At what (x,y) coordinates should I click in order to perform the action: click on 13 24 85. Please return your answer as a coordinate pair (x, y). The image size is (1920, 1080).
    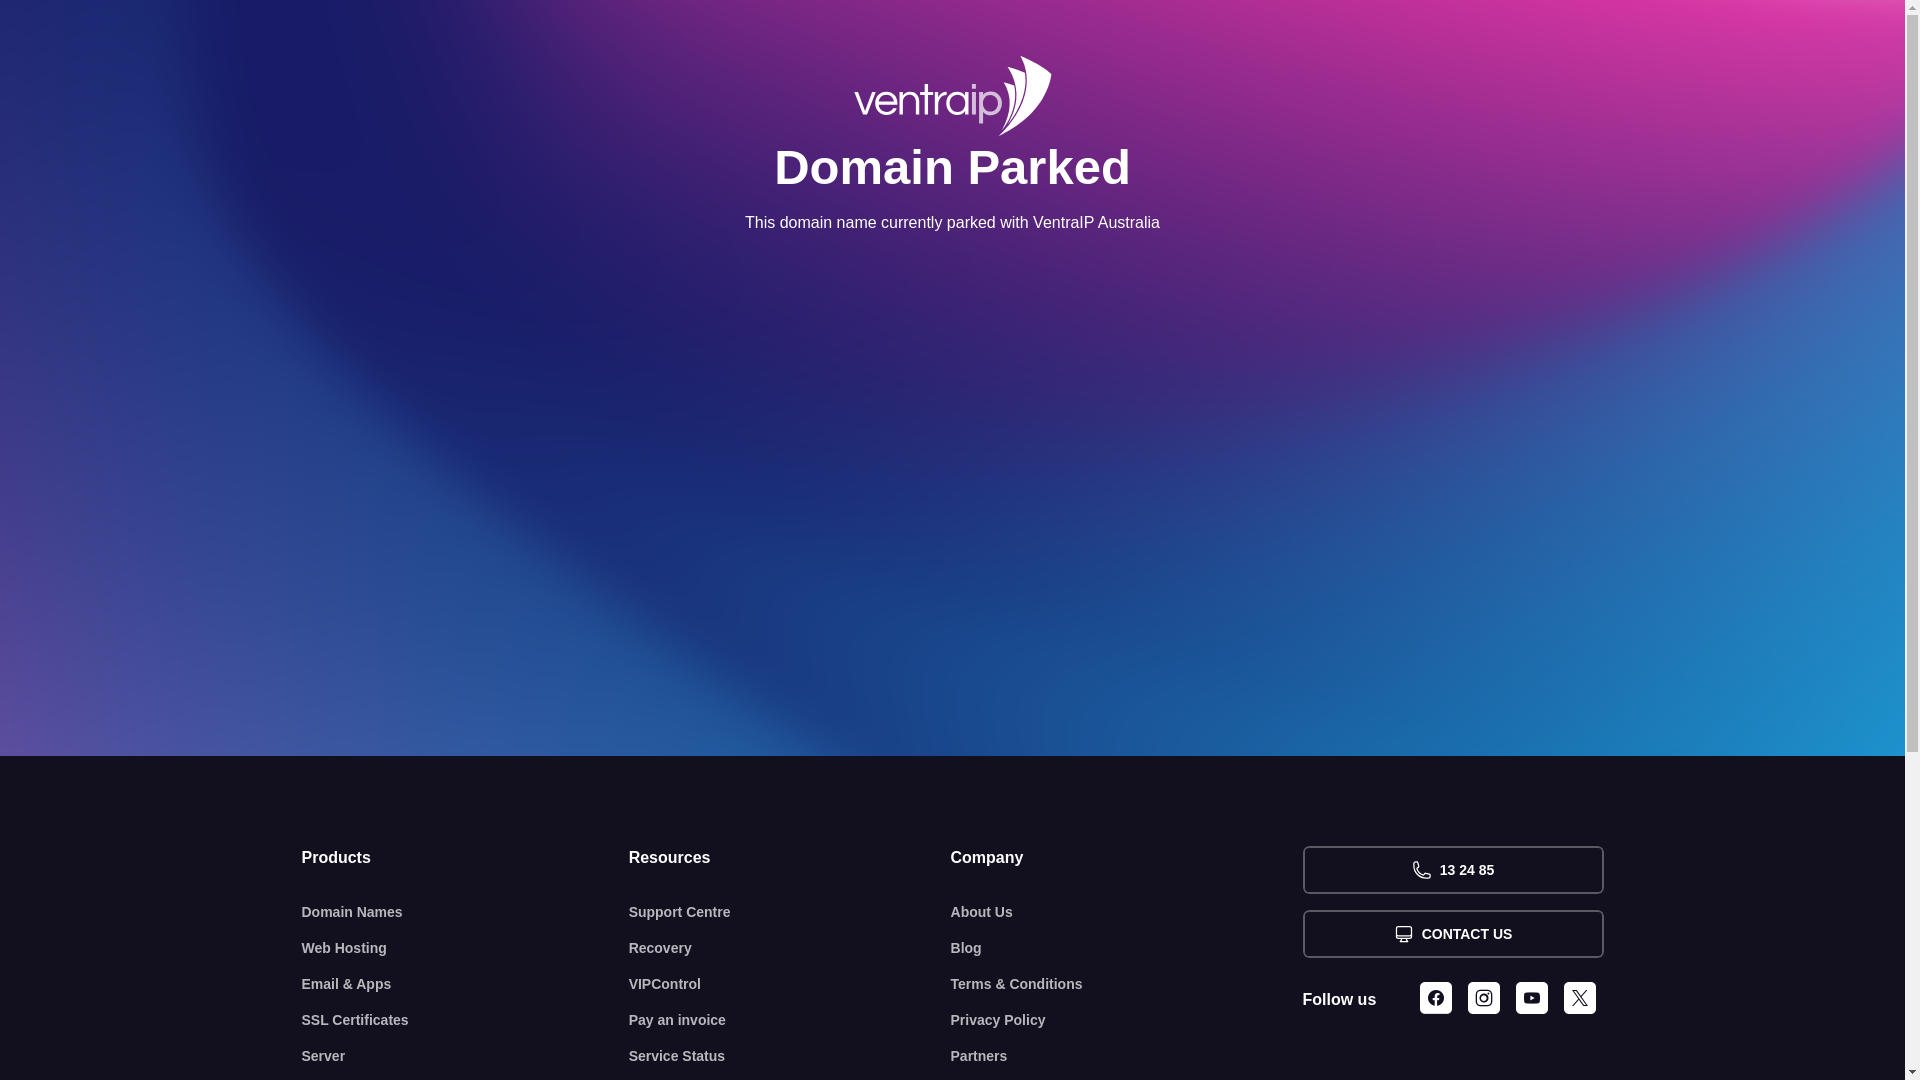
    Looking at the image, I should click on (1452, 870).